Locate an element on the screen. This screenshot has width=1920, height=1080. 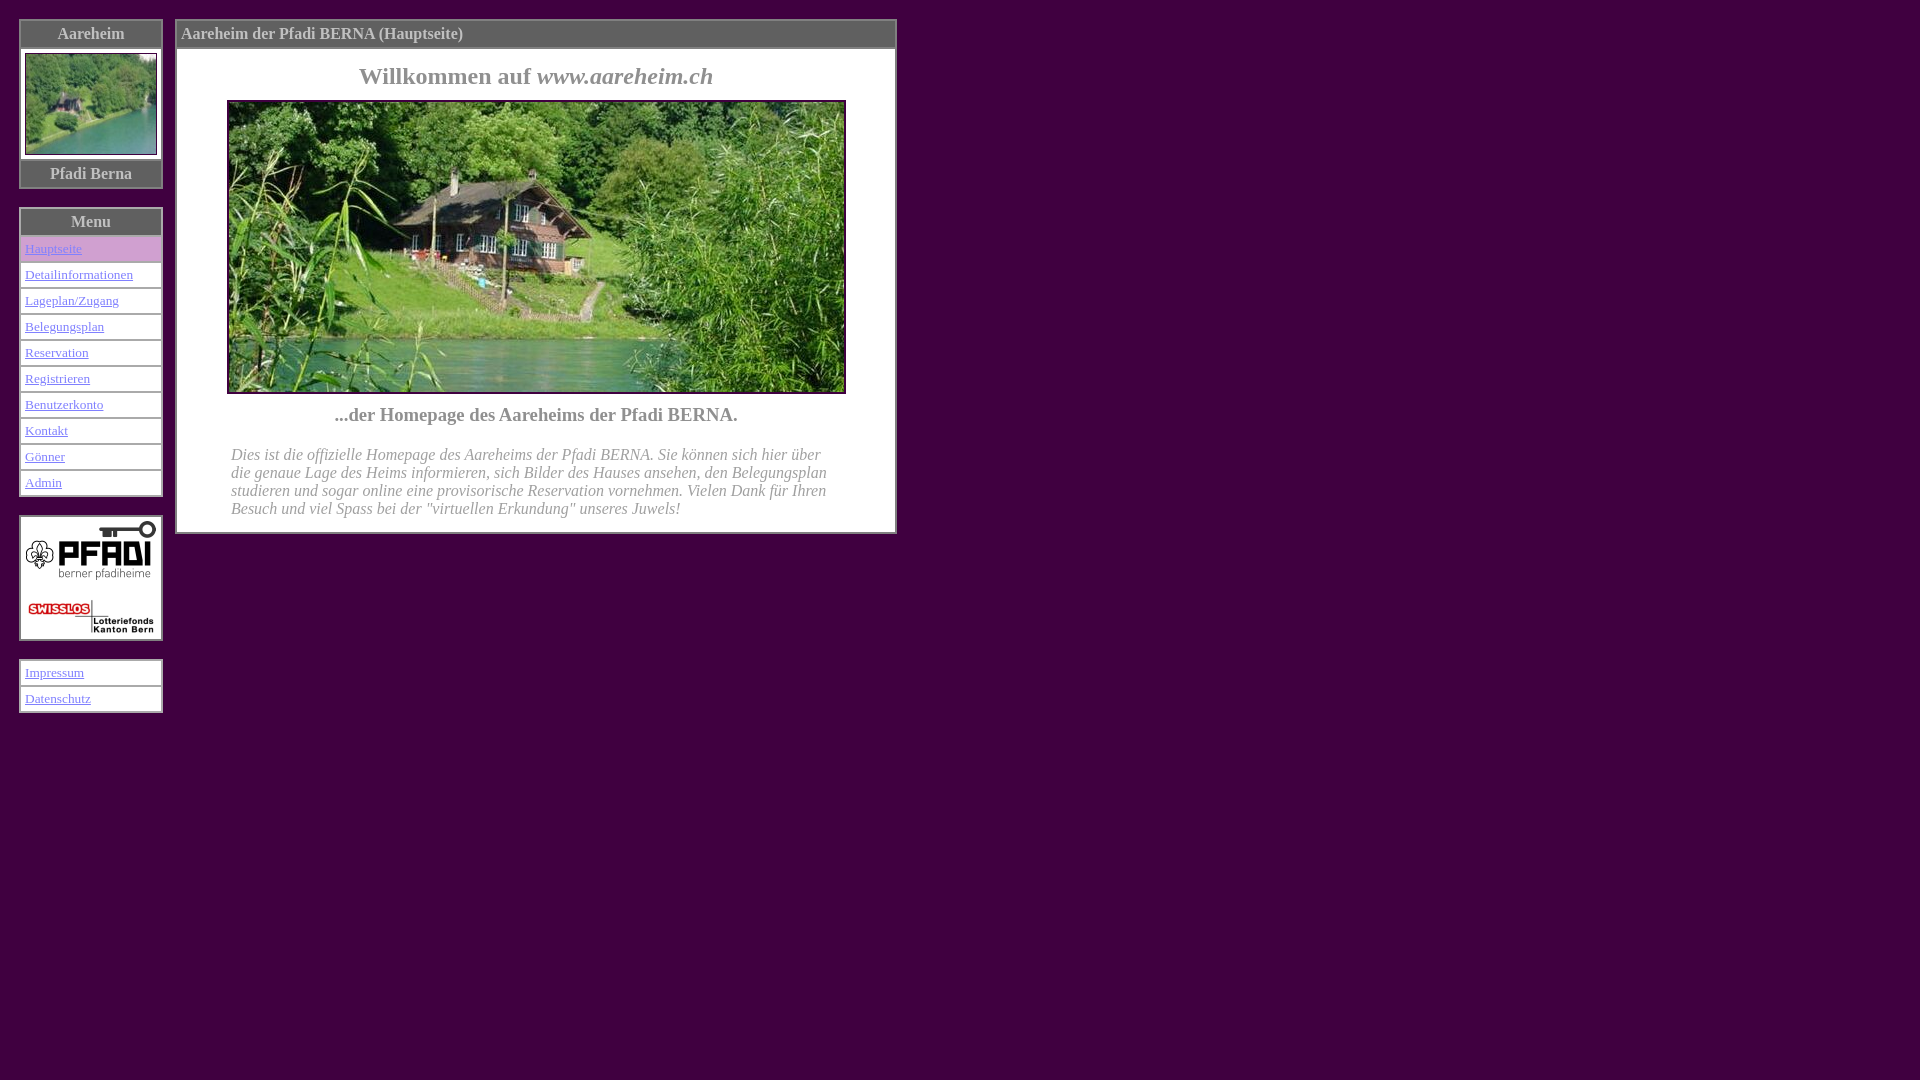
Reservation is located at coordinates (57, 352).